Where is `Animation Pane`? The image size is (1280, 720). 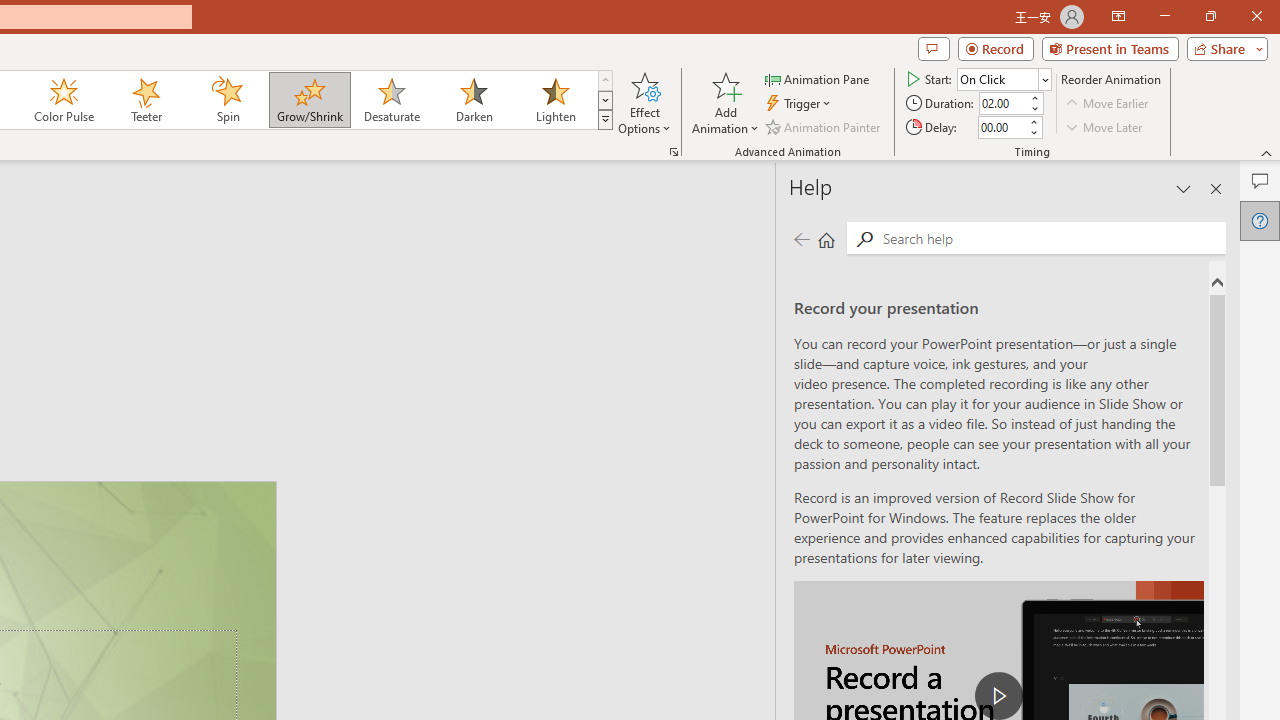
Animation Pane is located at coordinates (818, 78).